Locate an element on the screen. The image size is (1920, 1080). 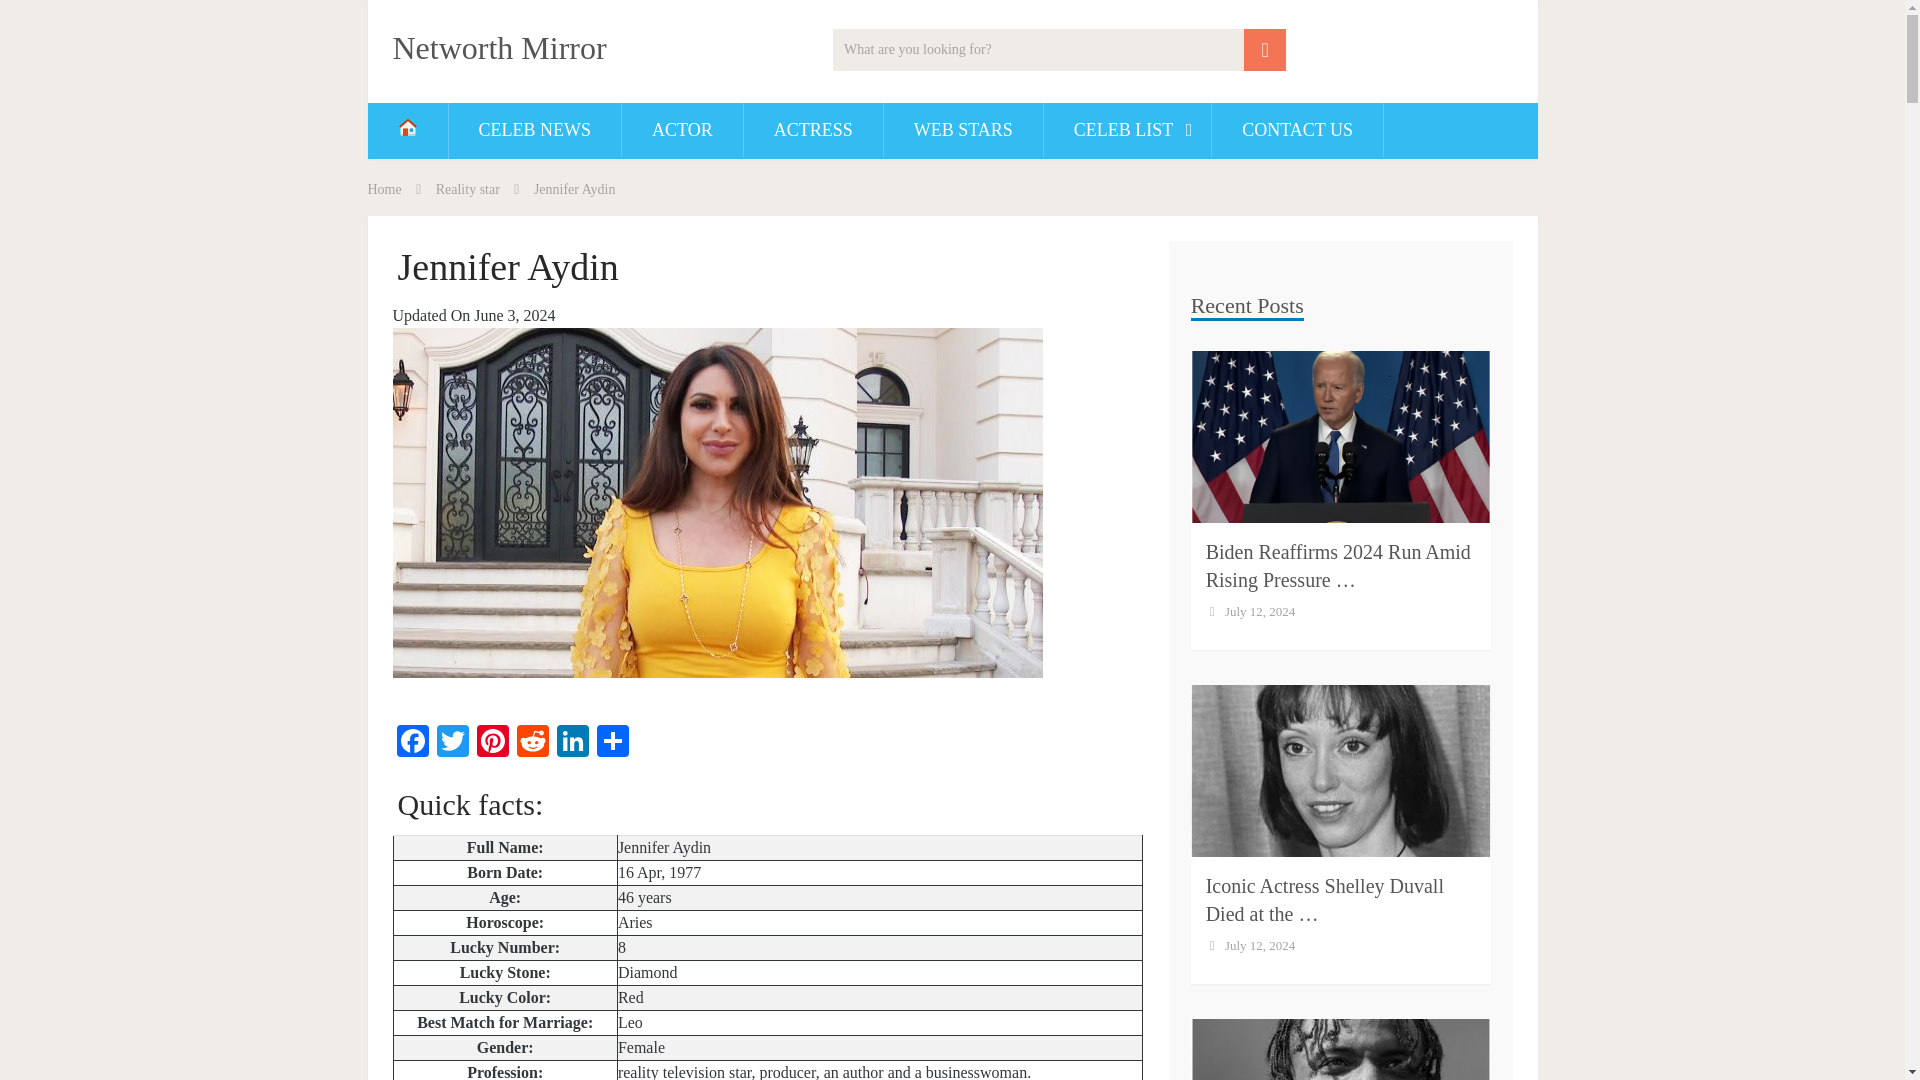
Pinterest is located at coordinates (492, 743).